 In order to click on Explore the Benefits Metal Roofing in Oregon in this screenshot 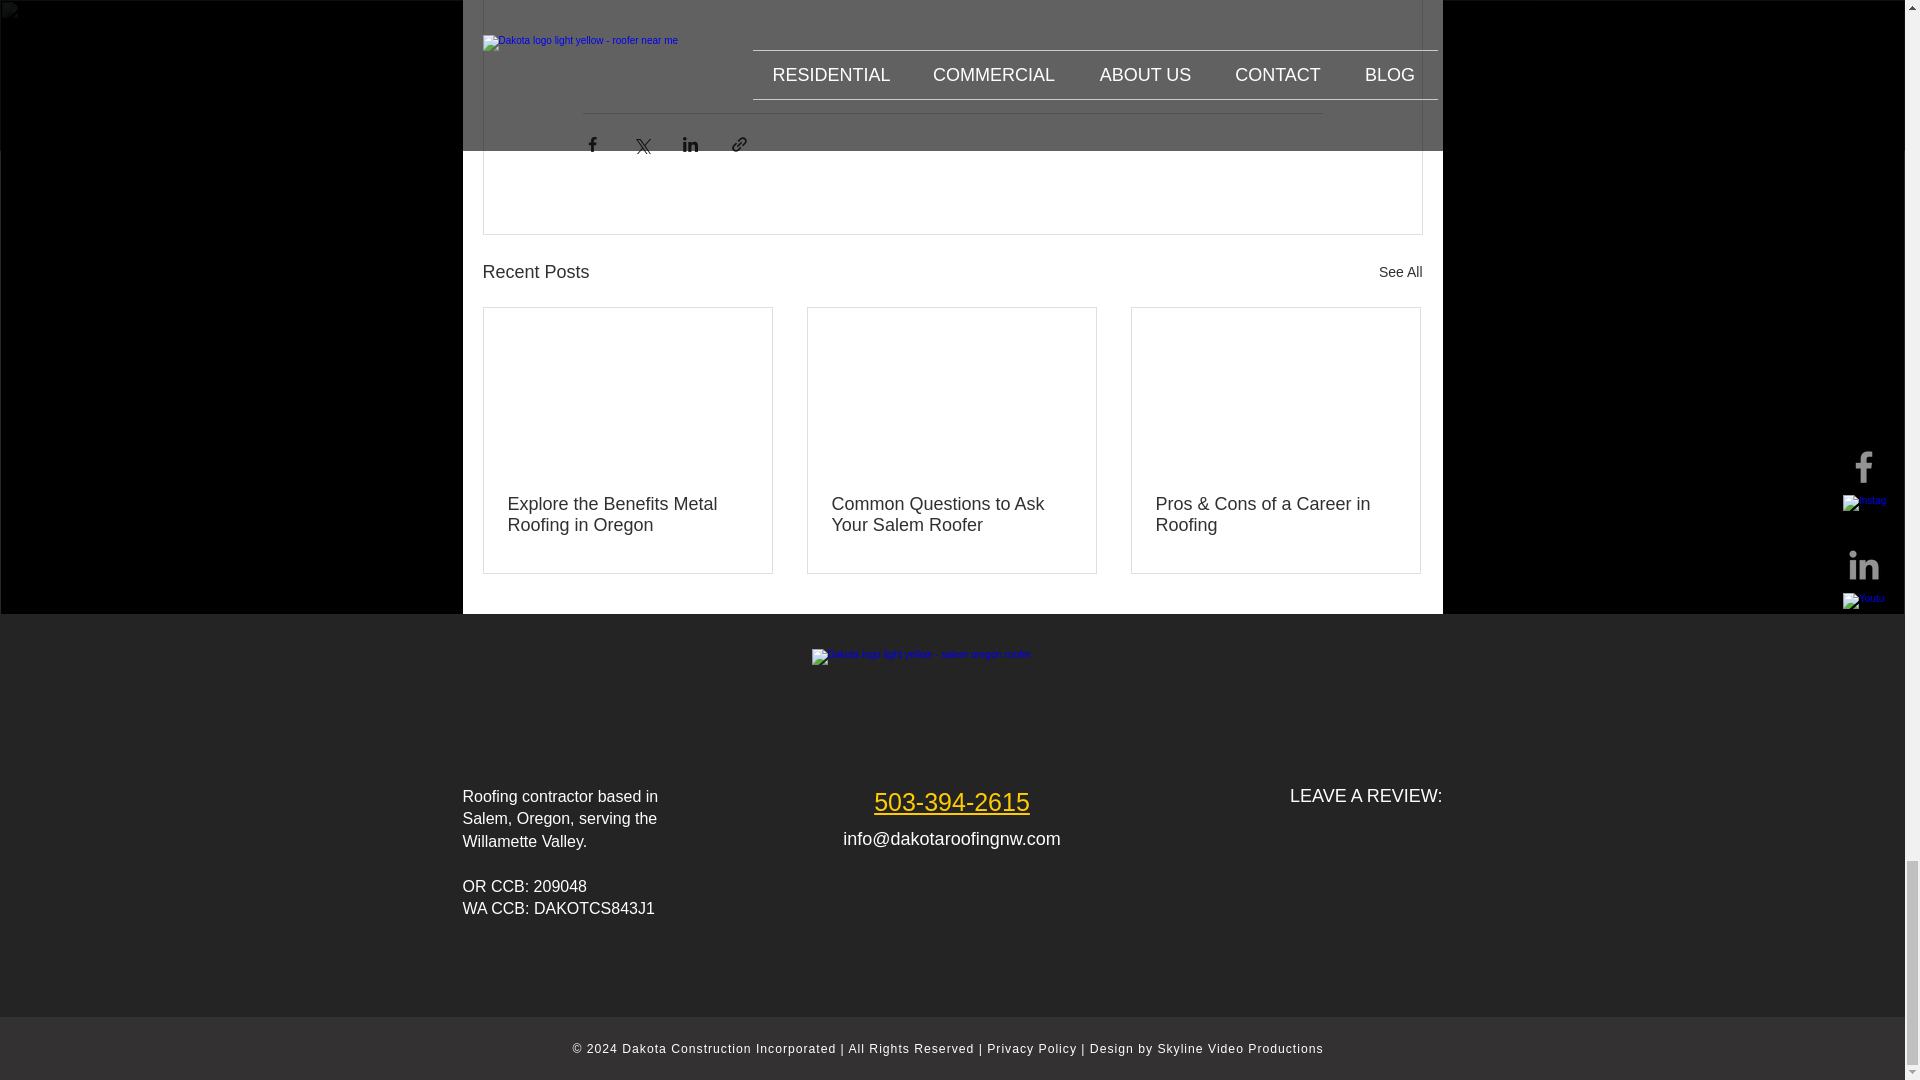, I will do `click(628, 514)`.